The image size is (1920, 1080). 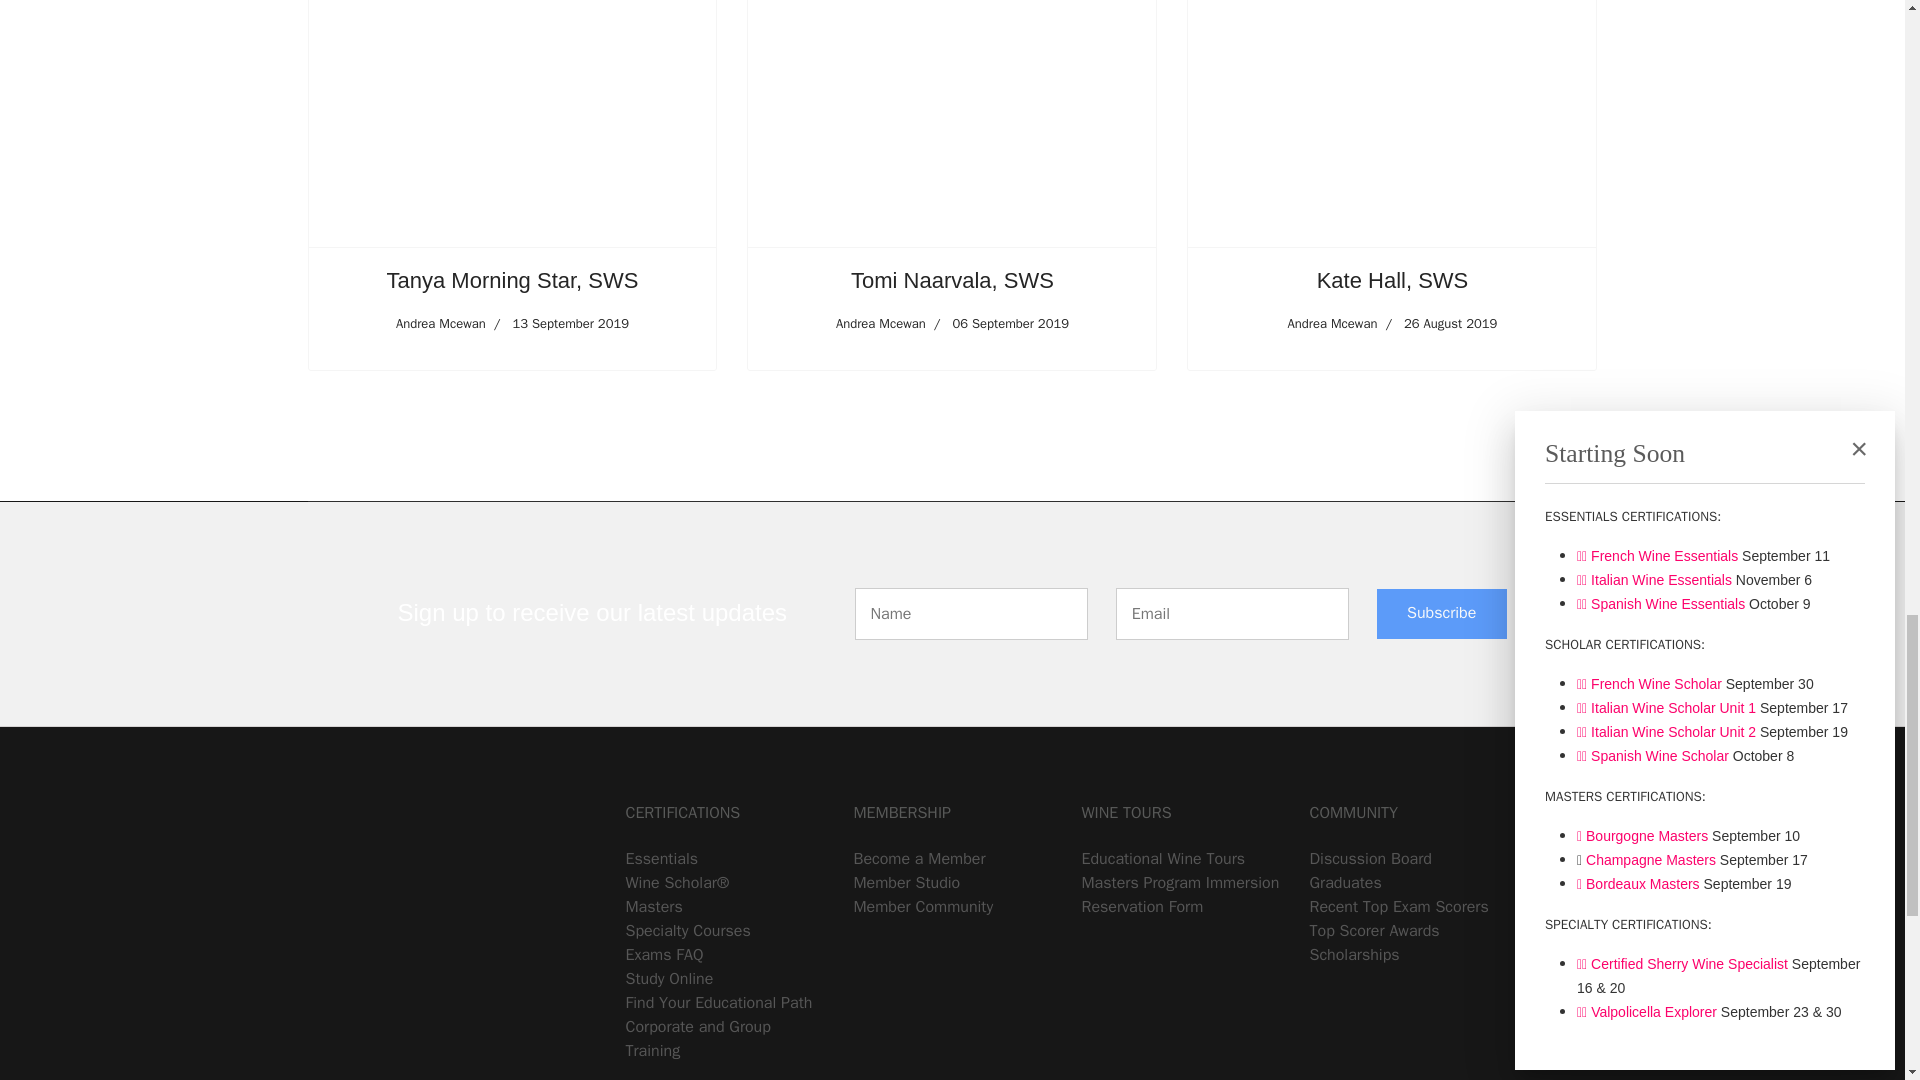 I want to click on Subscribe, so click(x=1442, y=614).